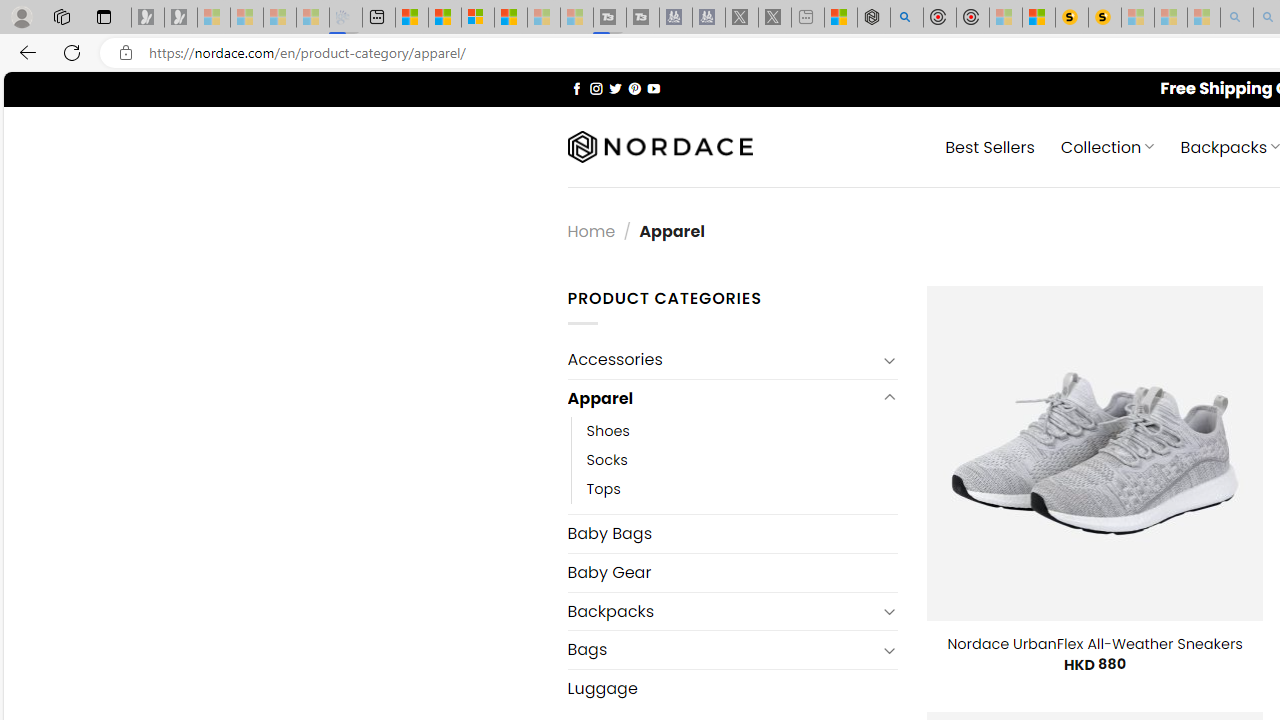 The height and width of the screenshot is (720, 1280). Describe the element at coordinates (181, 18) in the screenshot. I see `Newsletter Sign Up - Sleeping` at that location.